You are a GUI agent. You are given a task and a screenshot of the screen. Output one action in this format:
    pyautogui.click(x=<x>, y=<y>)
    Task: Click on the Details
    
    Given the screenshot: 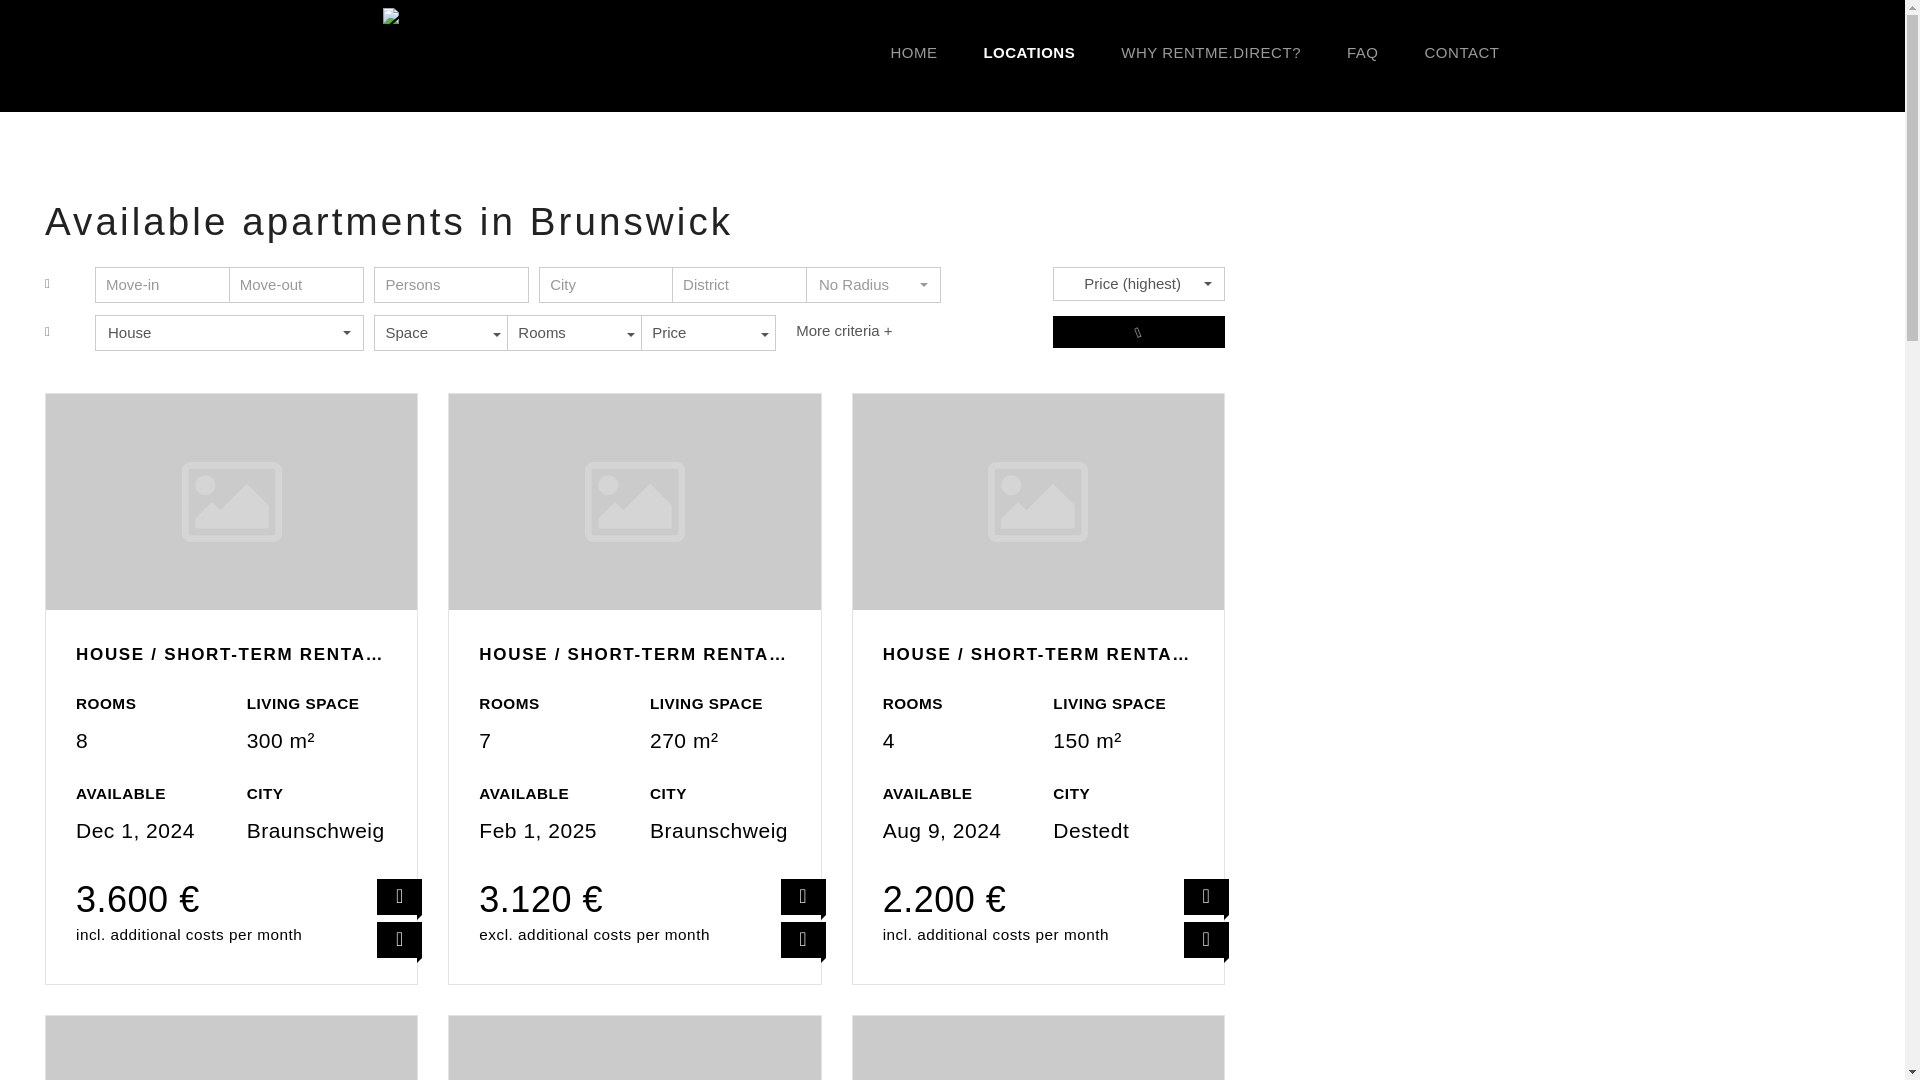 What is the action you would take?
    pyautogui.click(x=399, y=896)
    